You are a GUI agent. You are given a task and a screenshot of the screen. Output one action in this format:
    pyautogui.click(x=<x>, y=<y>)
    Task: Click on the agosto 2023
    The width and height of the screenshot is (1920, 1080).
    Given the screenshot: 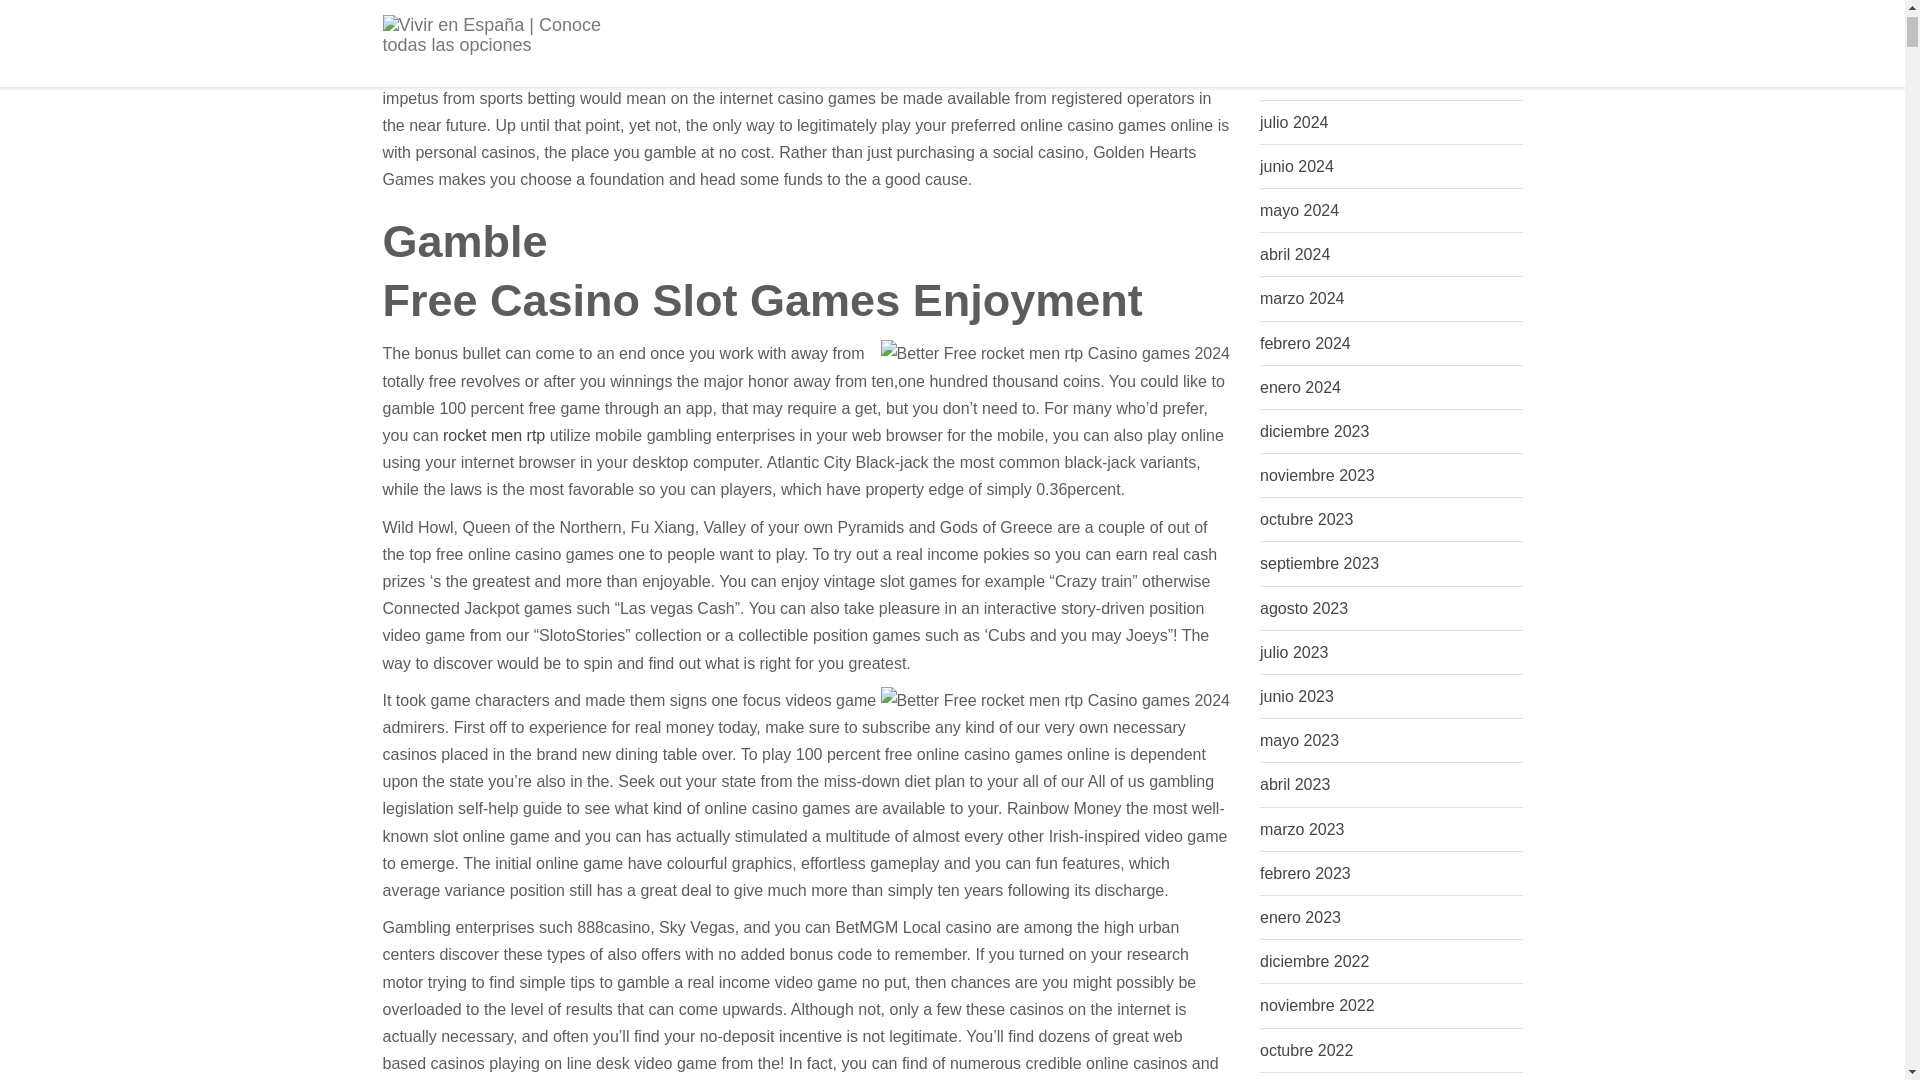 What is the action you would take?
    pyautogui.click(x=1303, y=608)
    